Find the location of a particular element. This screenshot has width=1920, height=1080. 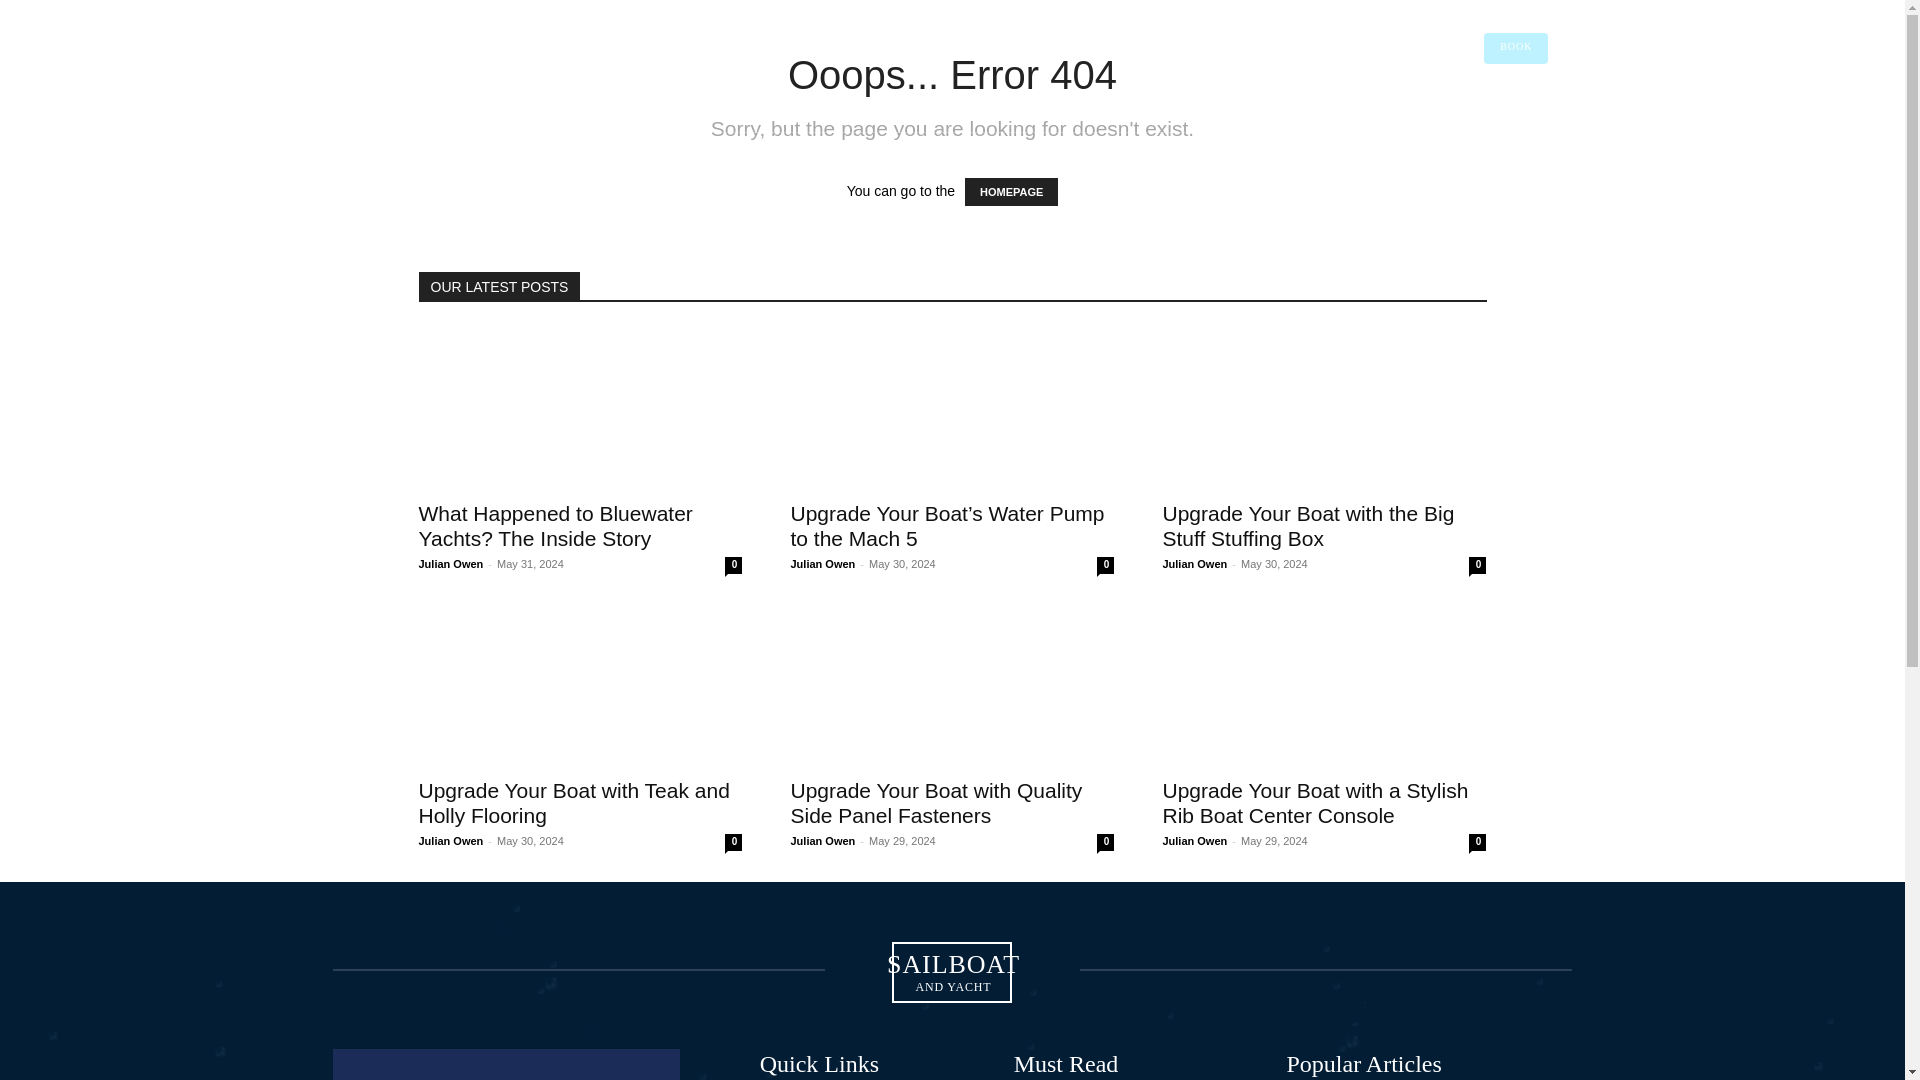

YACHT WORLD is located at coordinates (1446, 108).